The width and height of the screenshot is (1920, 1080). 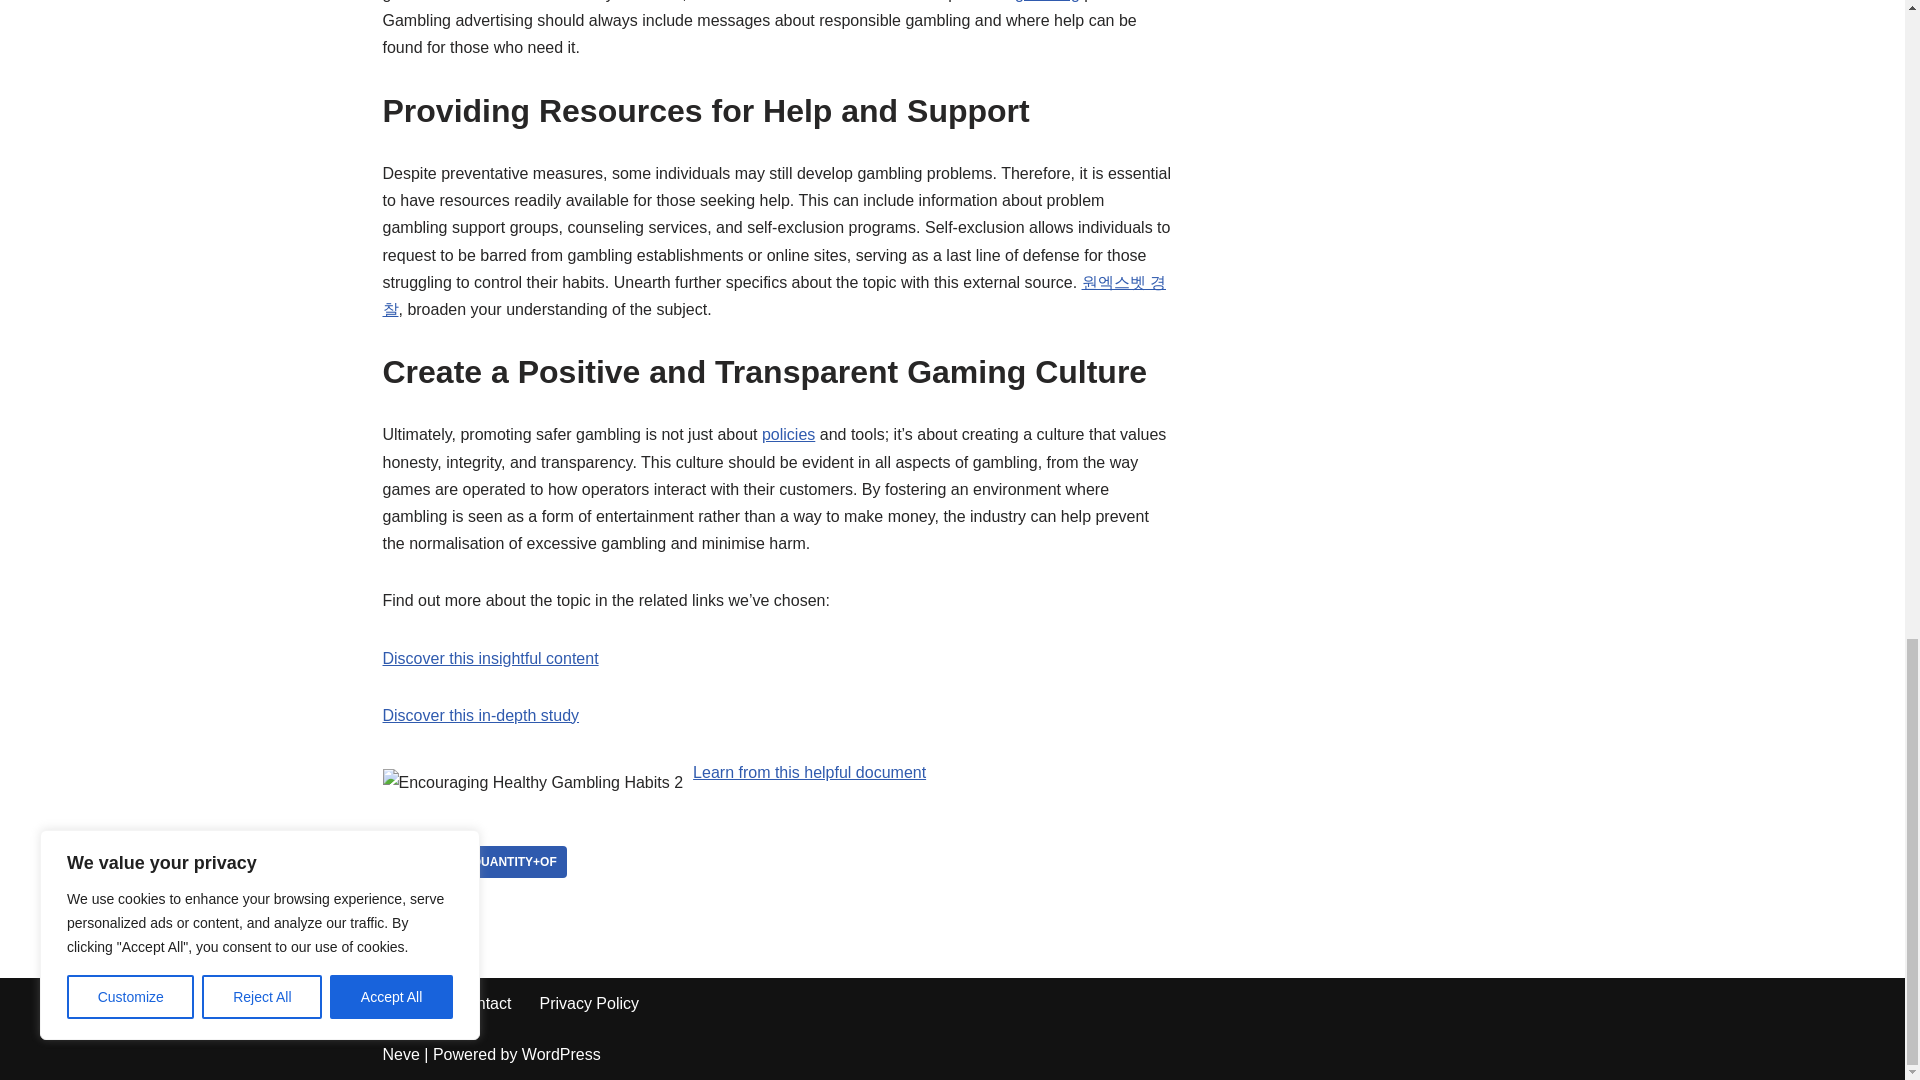 What do you see at coordinates (483, 1004) in the screenshot?
I see `Contact` at bounding box center [483, 1004].